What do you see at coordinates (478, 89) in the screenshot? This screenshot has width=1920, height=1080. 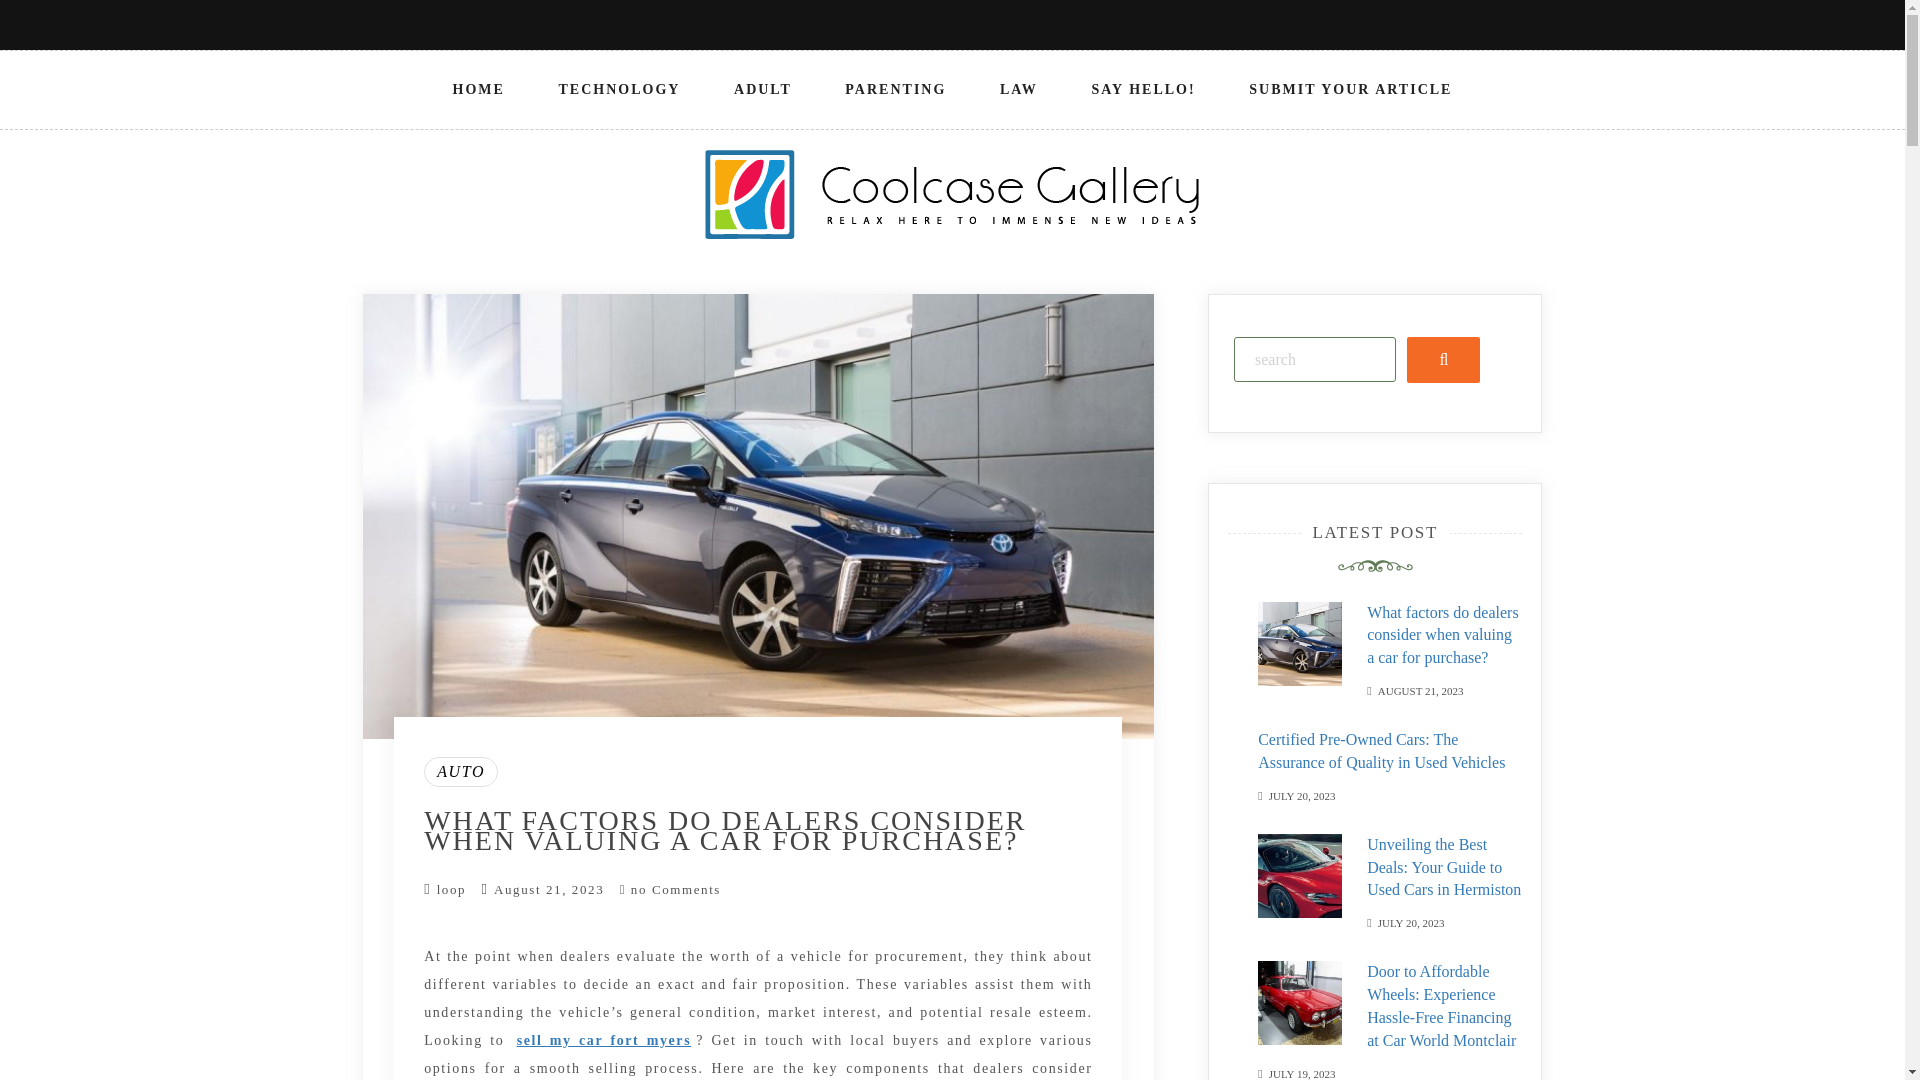 I see `HOME` at bounding box center [478, 89].